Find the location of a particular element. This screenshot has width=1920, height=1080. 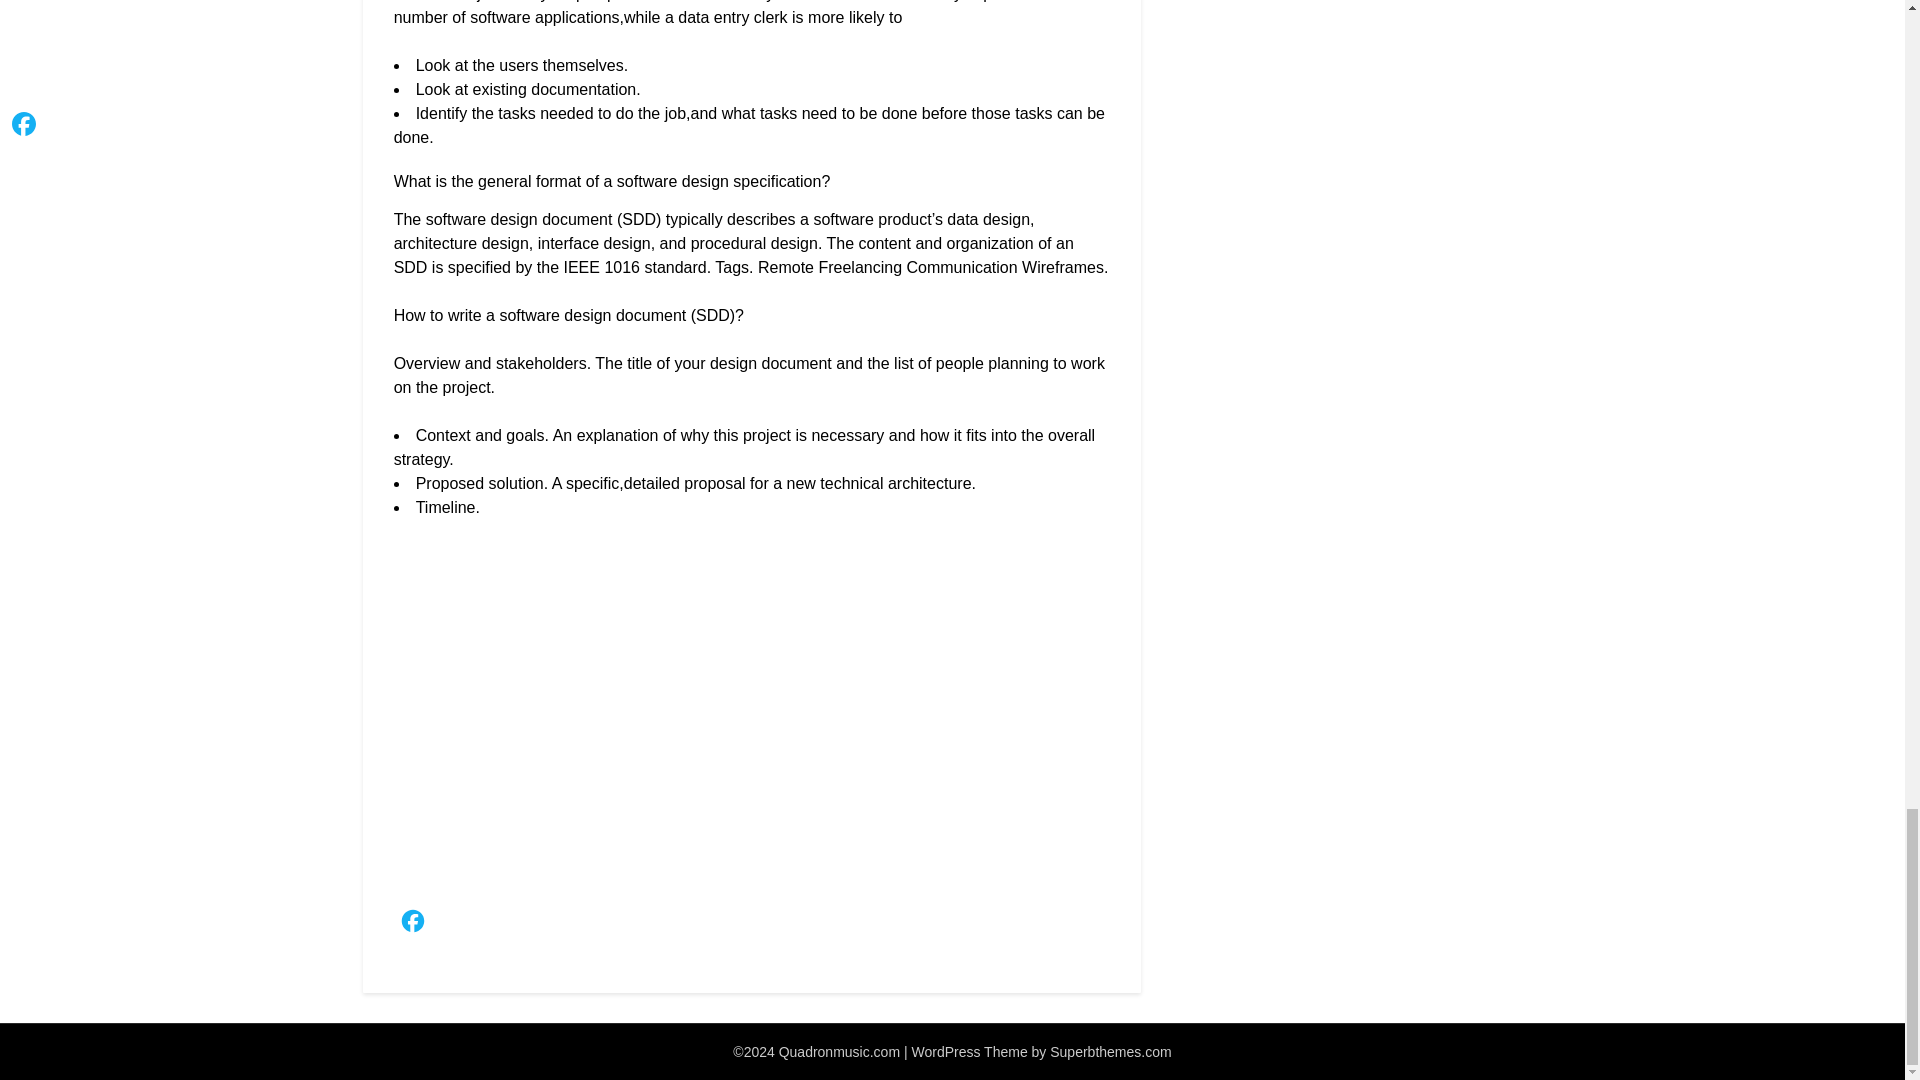

Facebook is located at coordinates (412, 926).